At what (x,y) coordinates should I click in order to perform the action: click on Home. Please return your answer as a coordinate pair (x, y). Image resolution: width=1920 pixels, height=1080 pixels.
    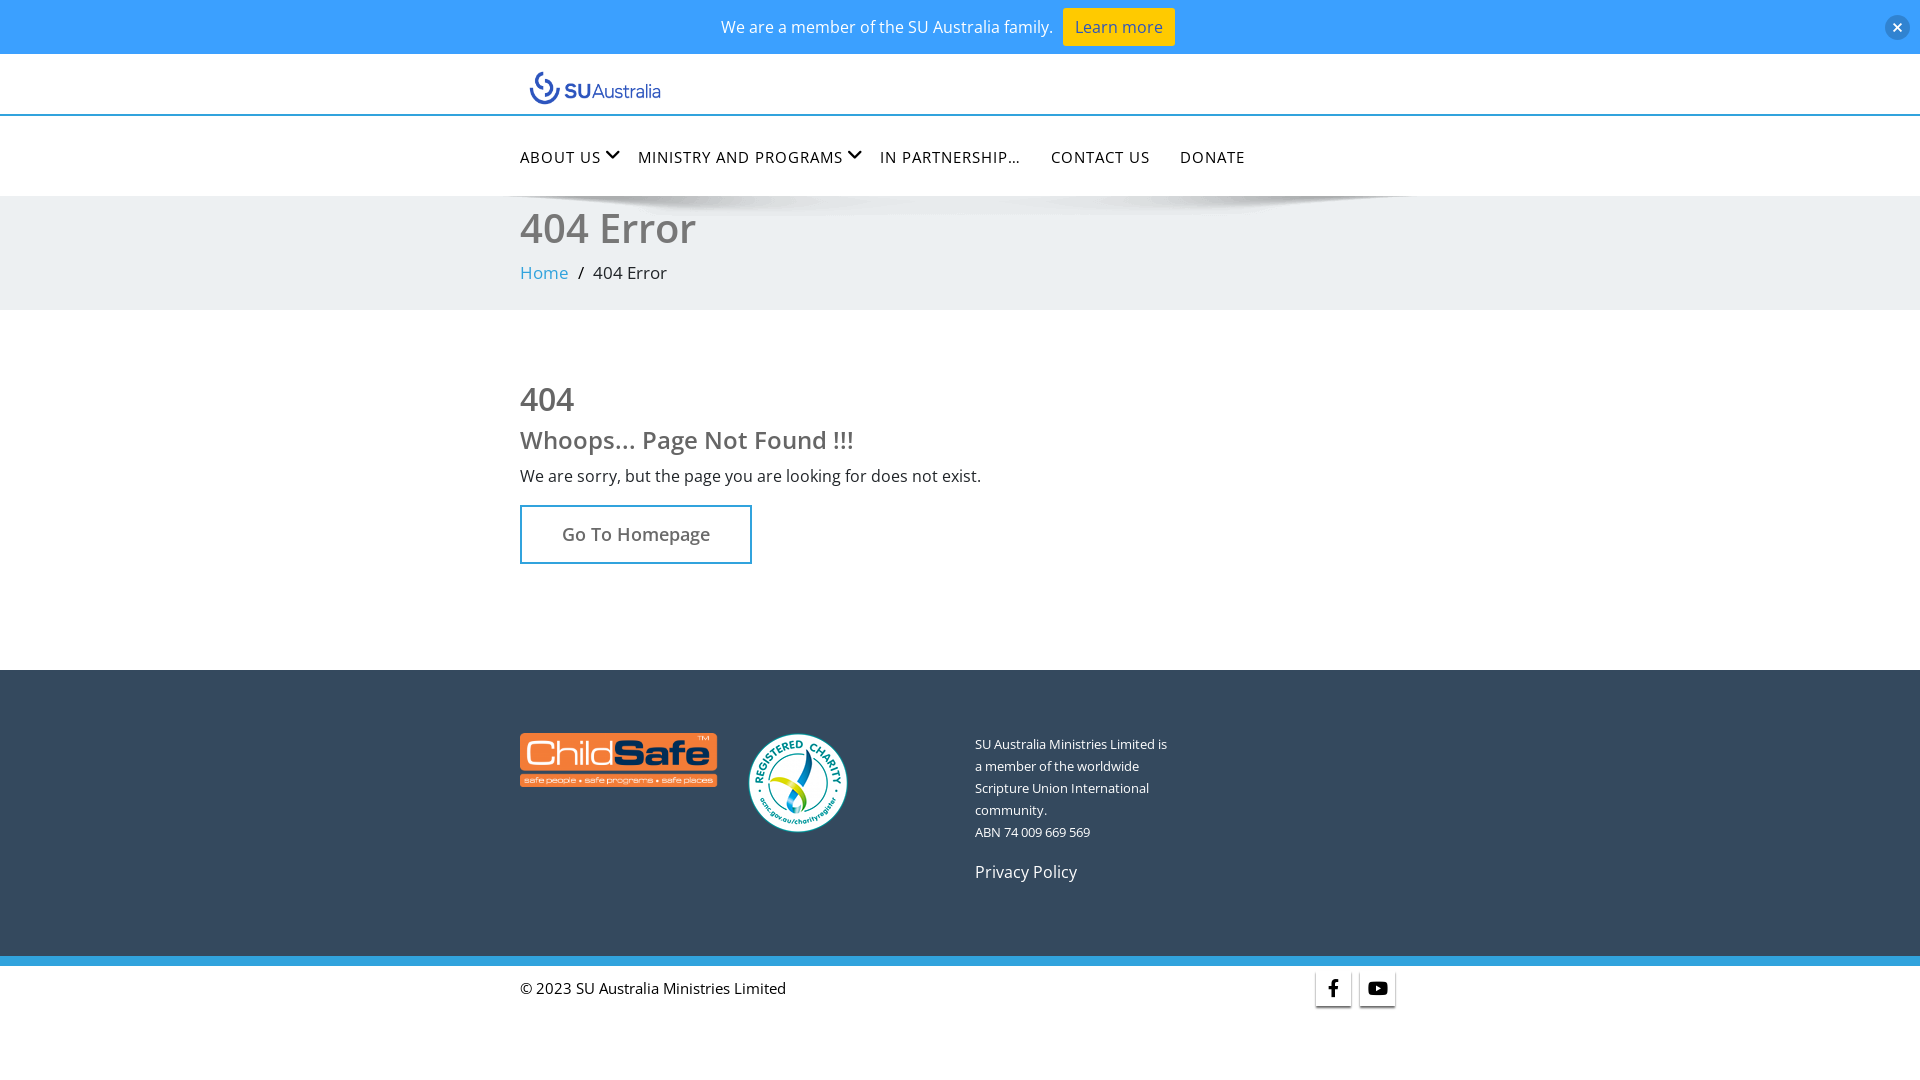
    Looking at the image, I should click on (544, 272).